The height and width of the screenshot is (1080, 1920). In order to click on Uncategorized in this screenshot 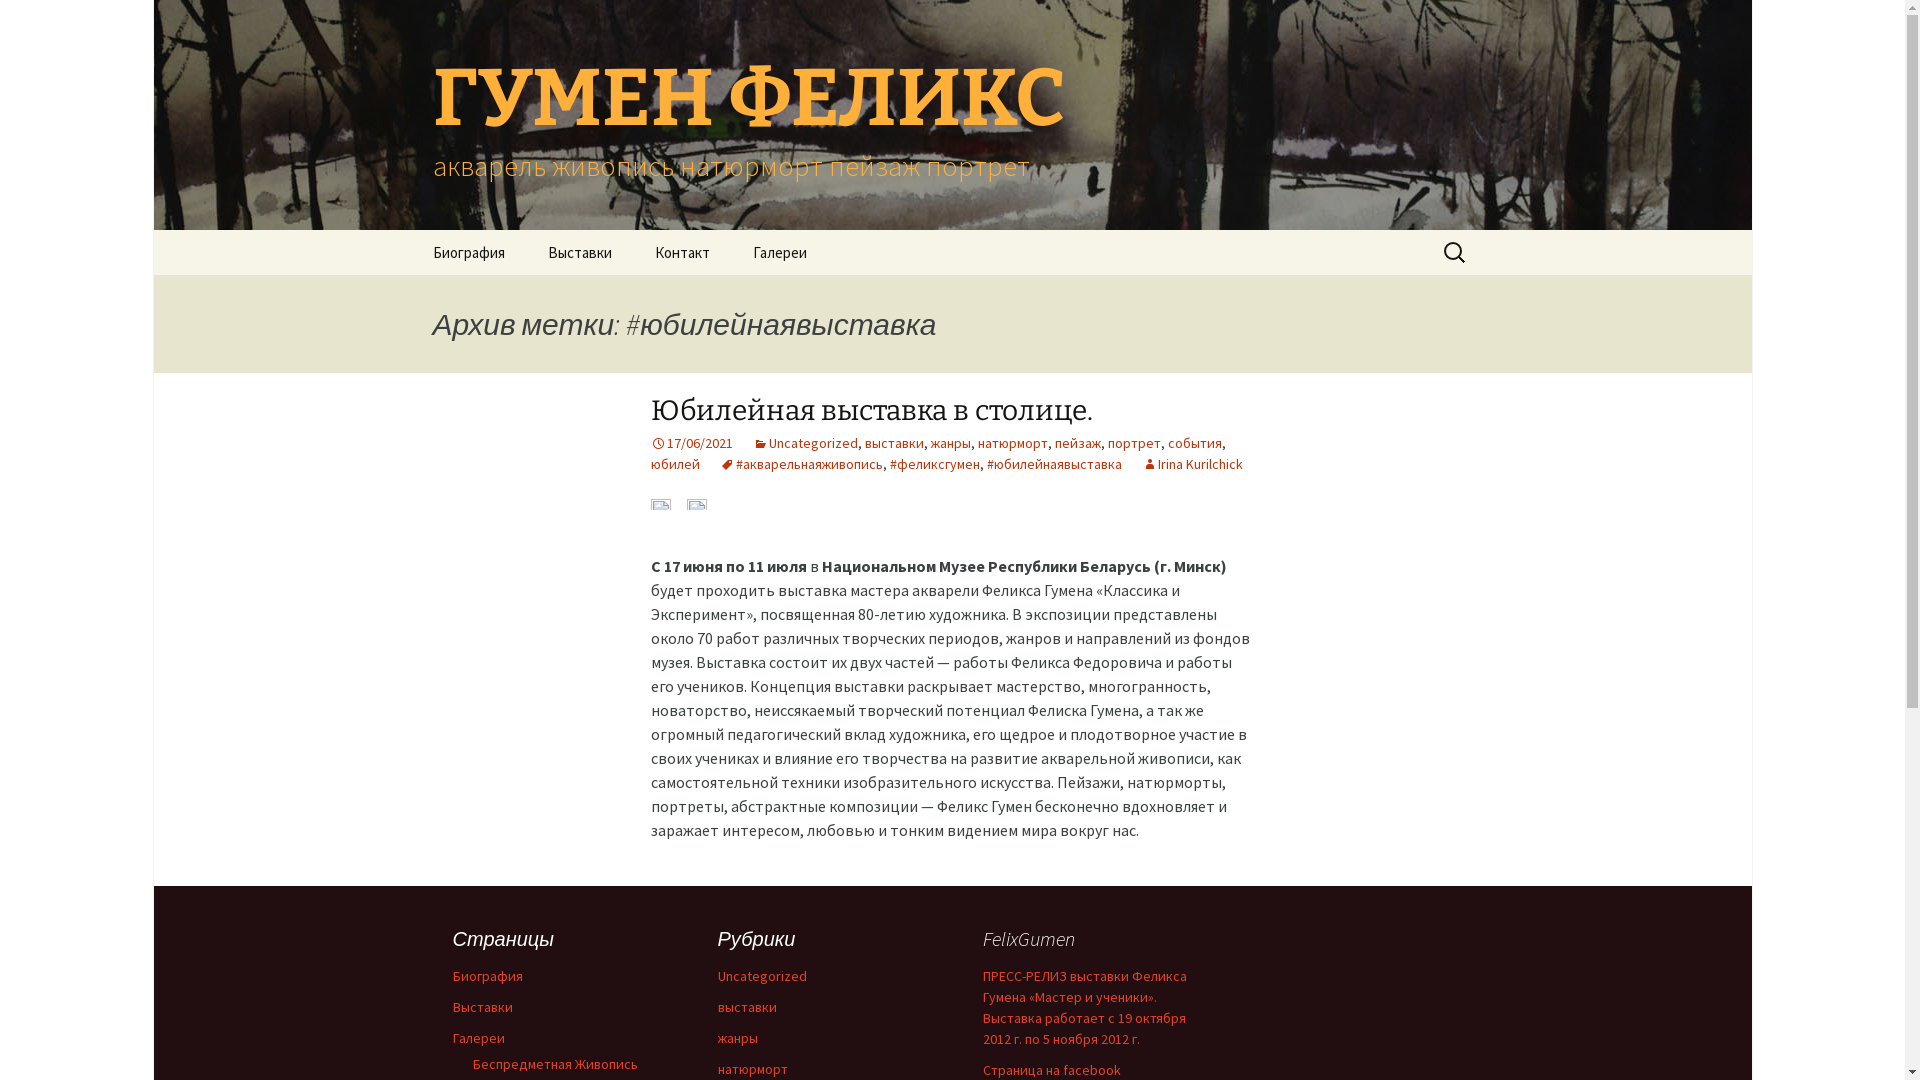, I will do `click(804, 443)`.